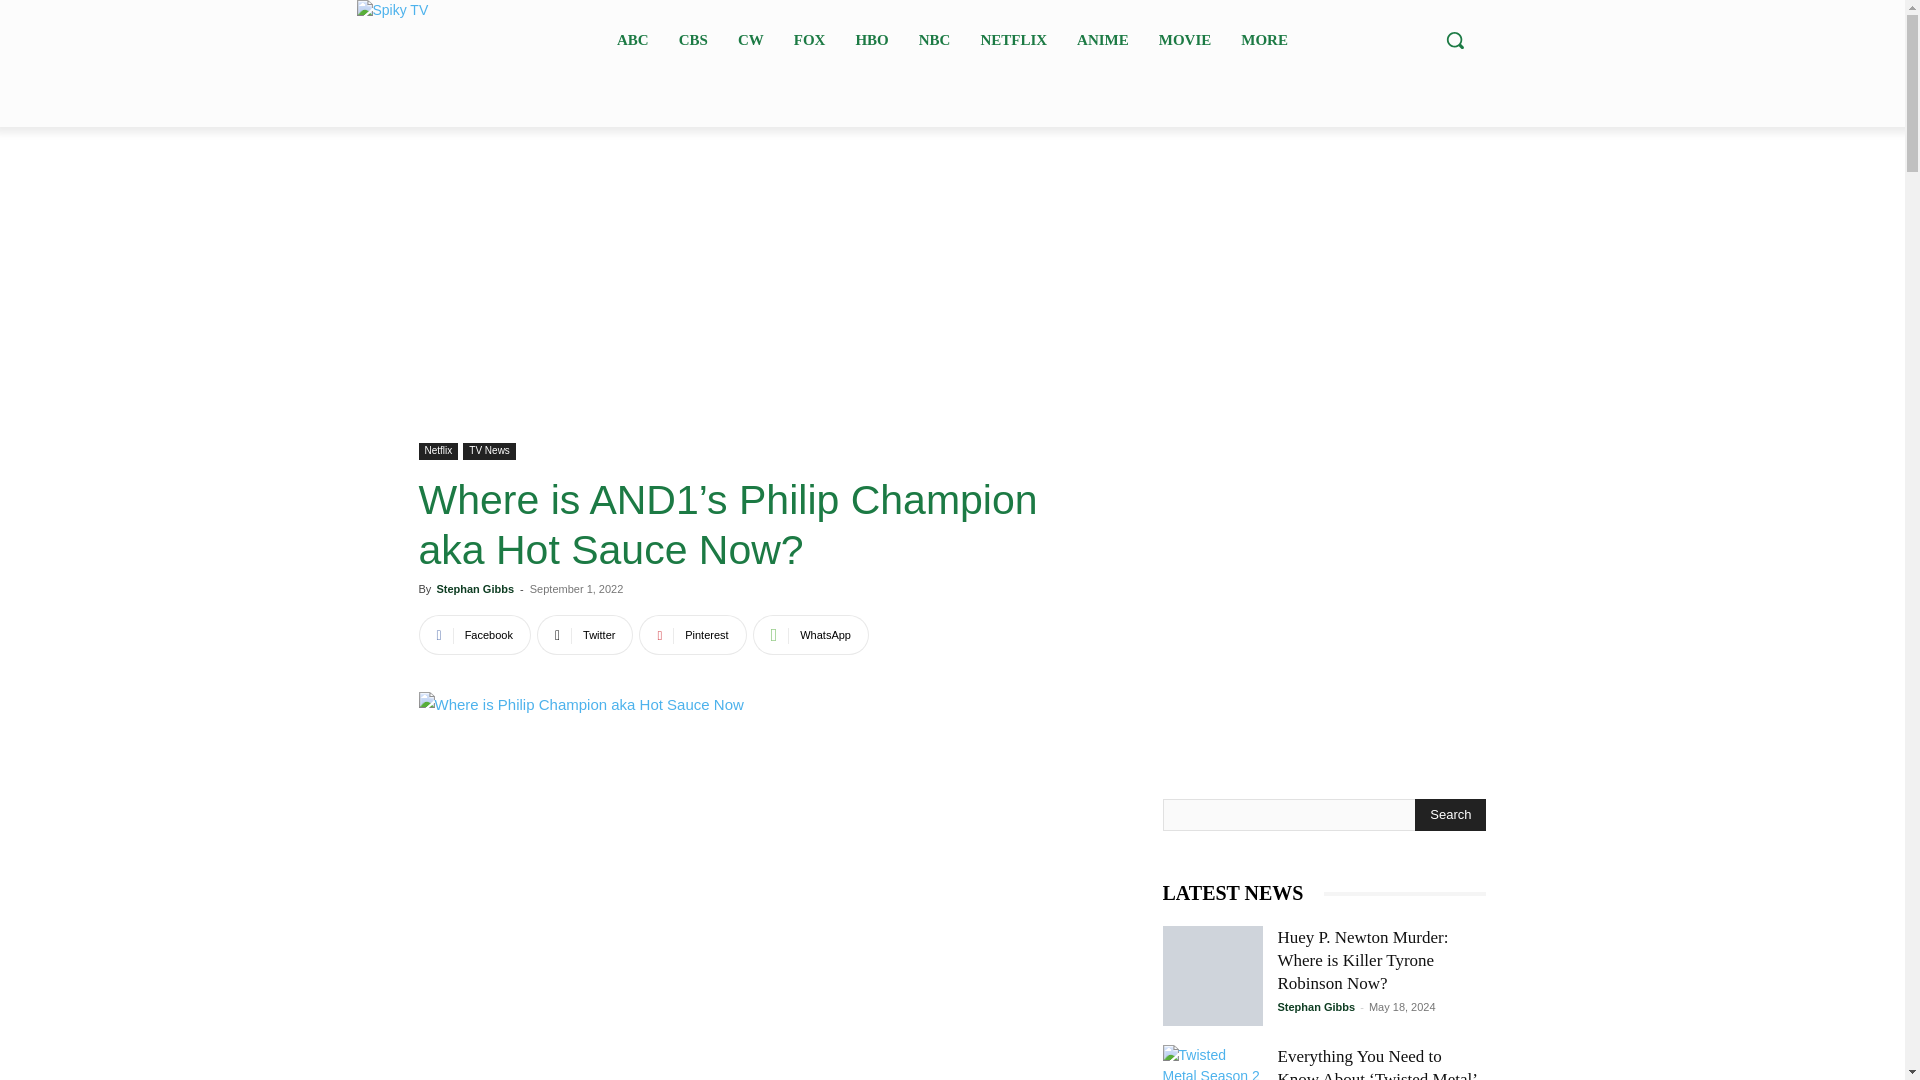  What do you see at coordinates (1264, 38) in the screenshot?
I see `MORE` at bounding box center [1264, 38].